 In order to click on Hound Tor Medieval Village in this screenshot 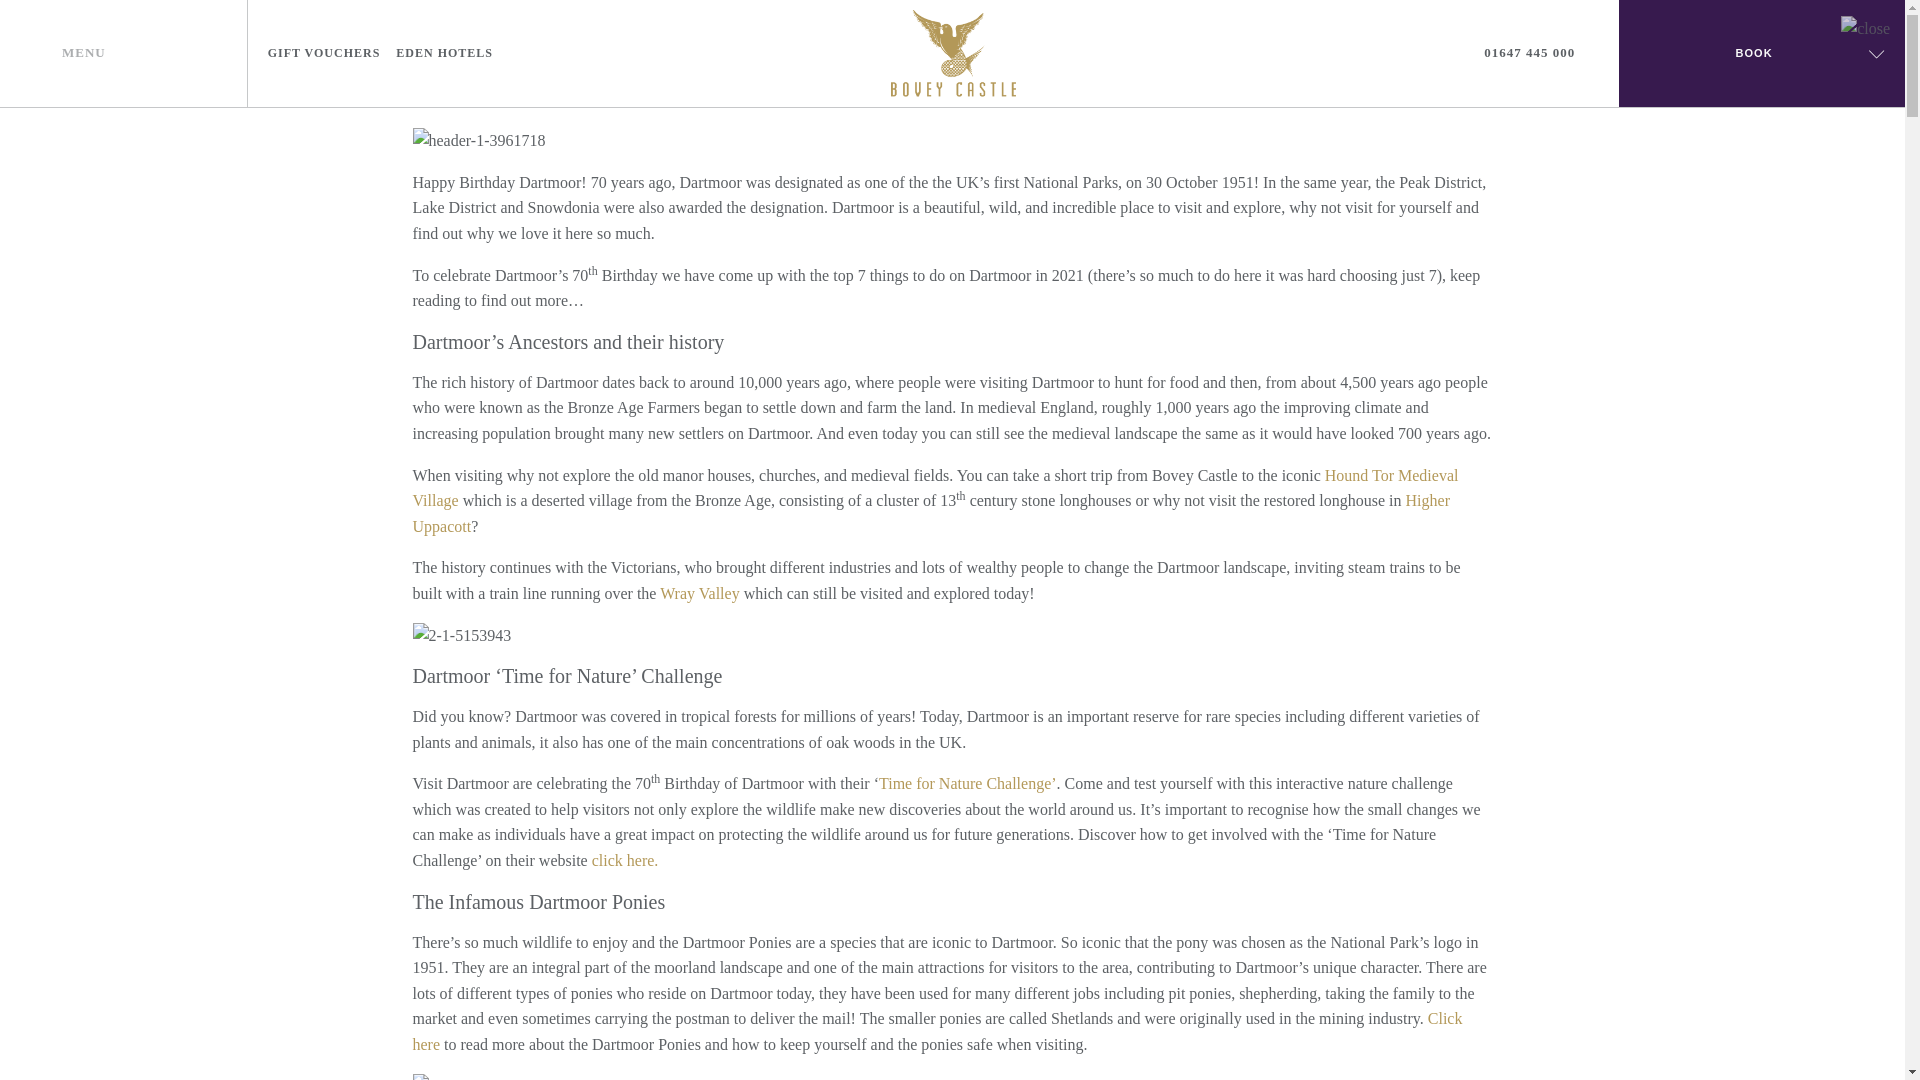, I will do `click(934, 488)`.